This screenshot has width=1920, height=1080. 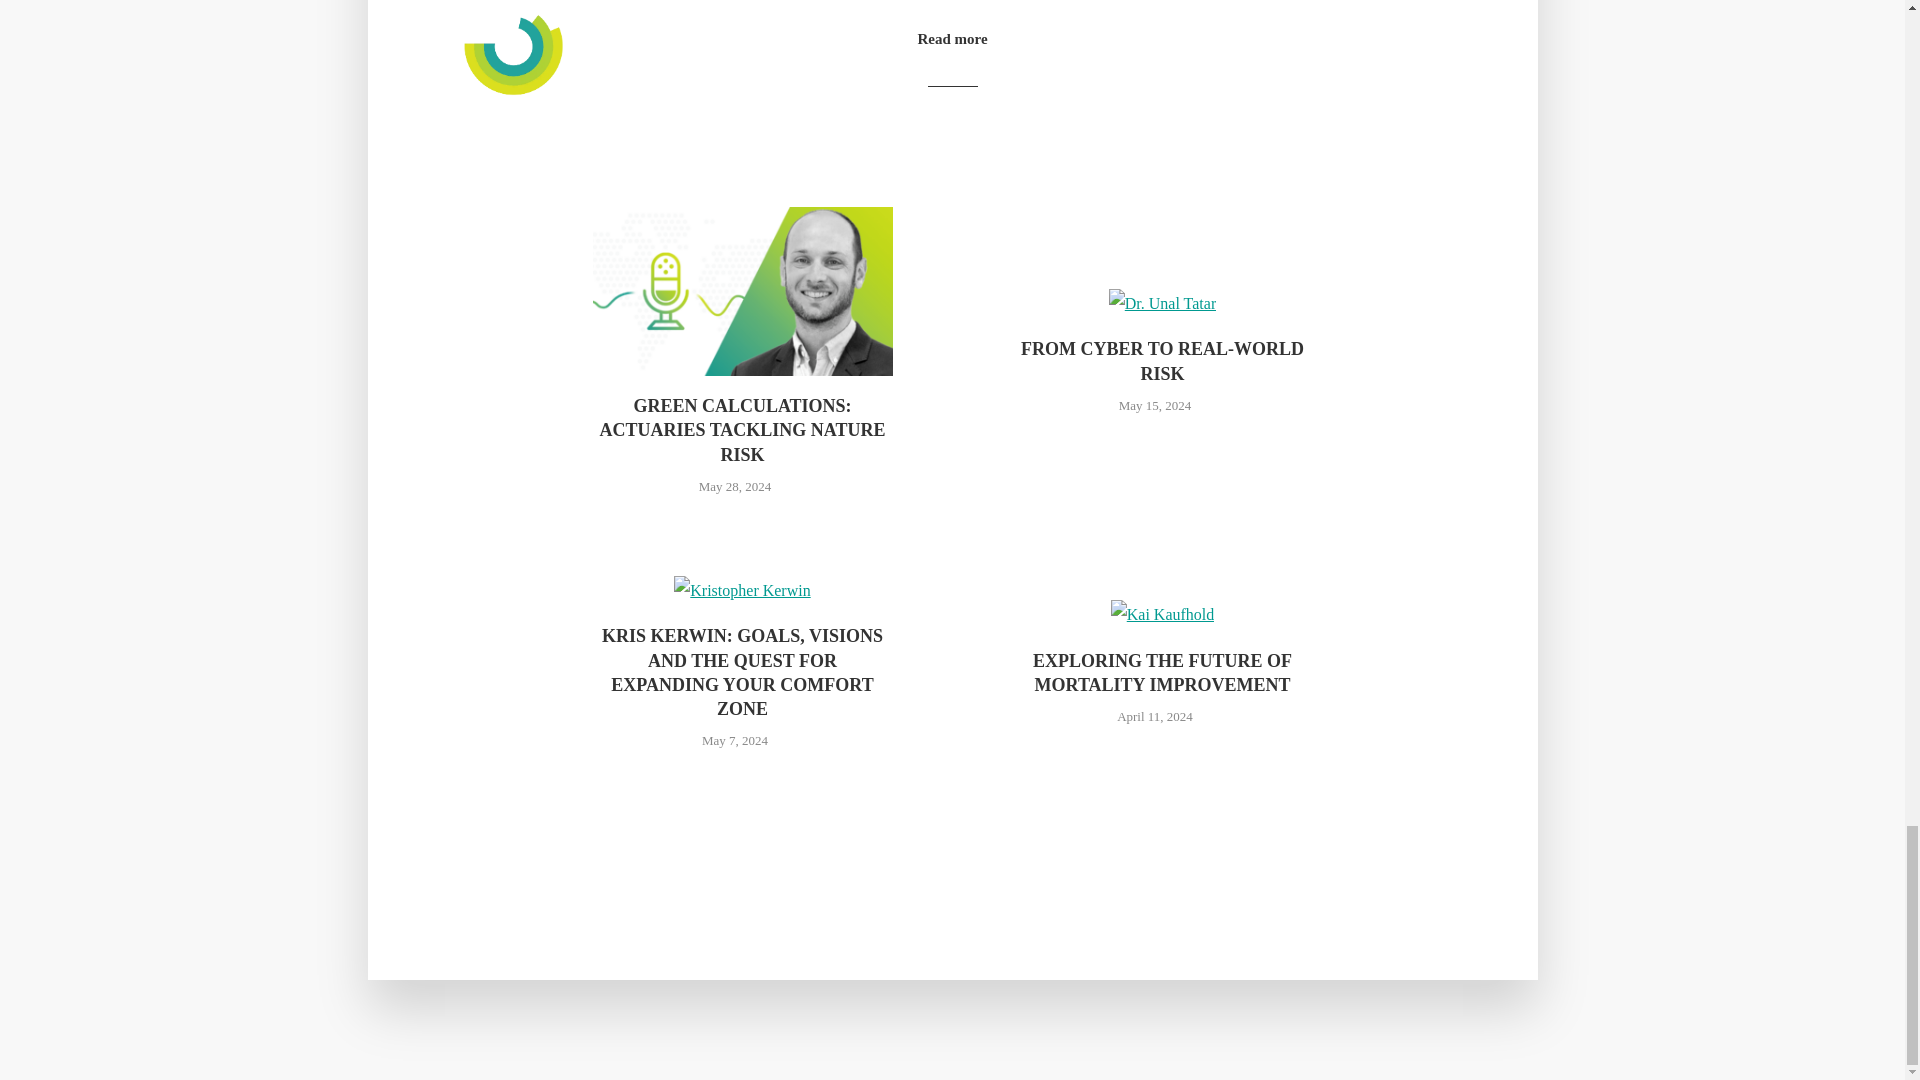 What do you see at coordinates (1161, 673) in the screenshot?
I see `EXPLORING THE FUTURE OF MORTALITY IMPROVEMENT` at bounding box center [1161, 673].